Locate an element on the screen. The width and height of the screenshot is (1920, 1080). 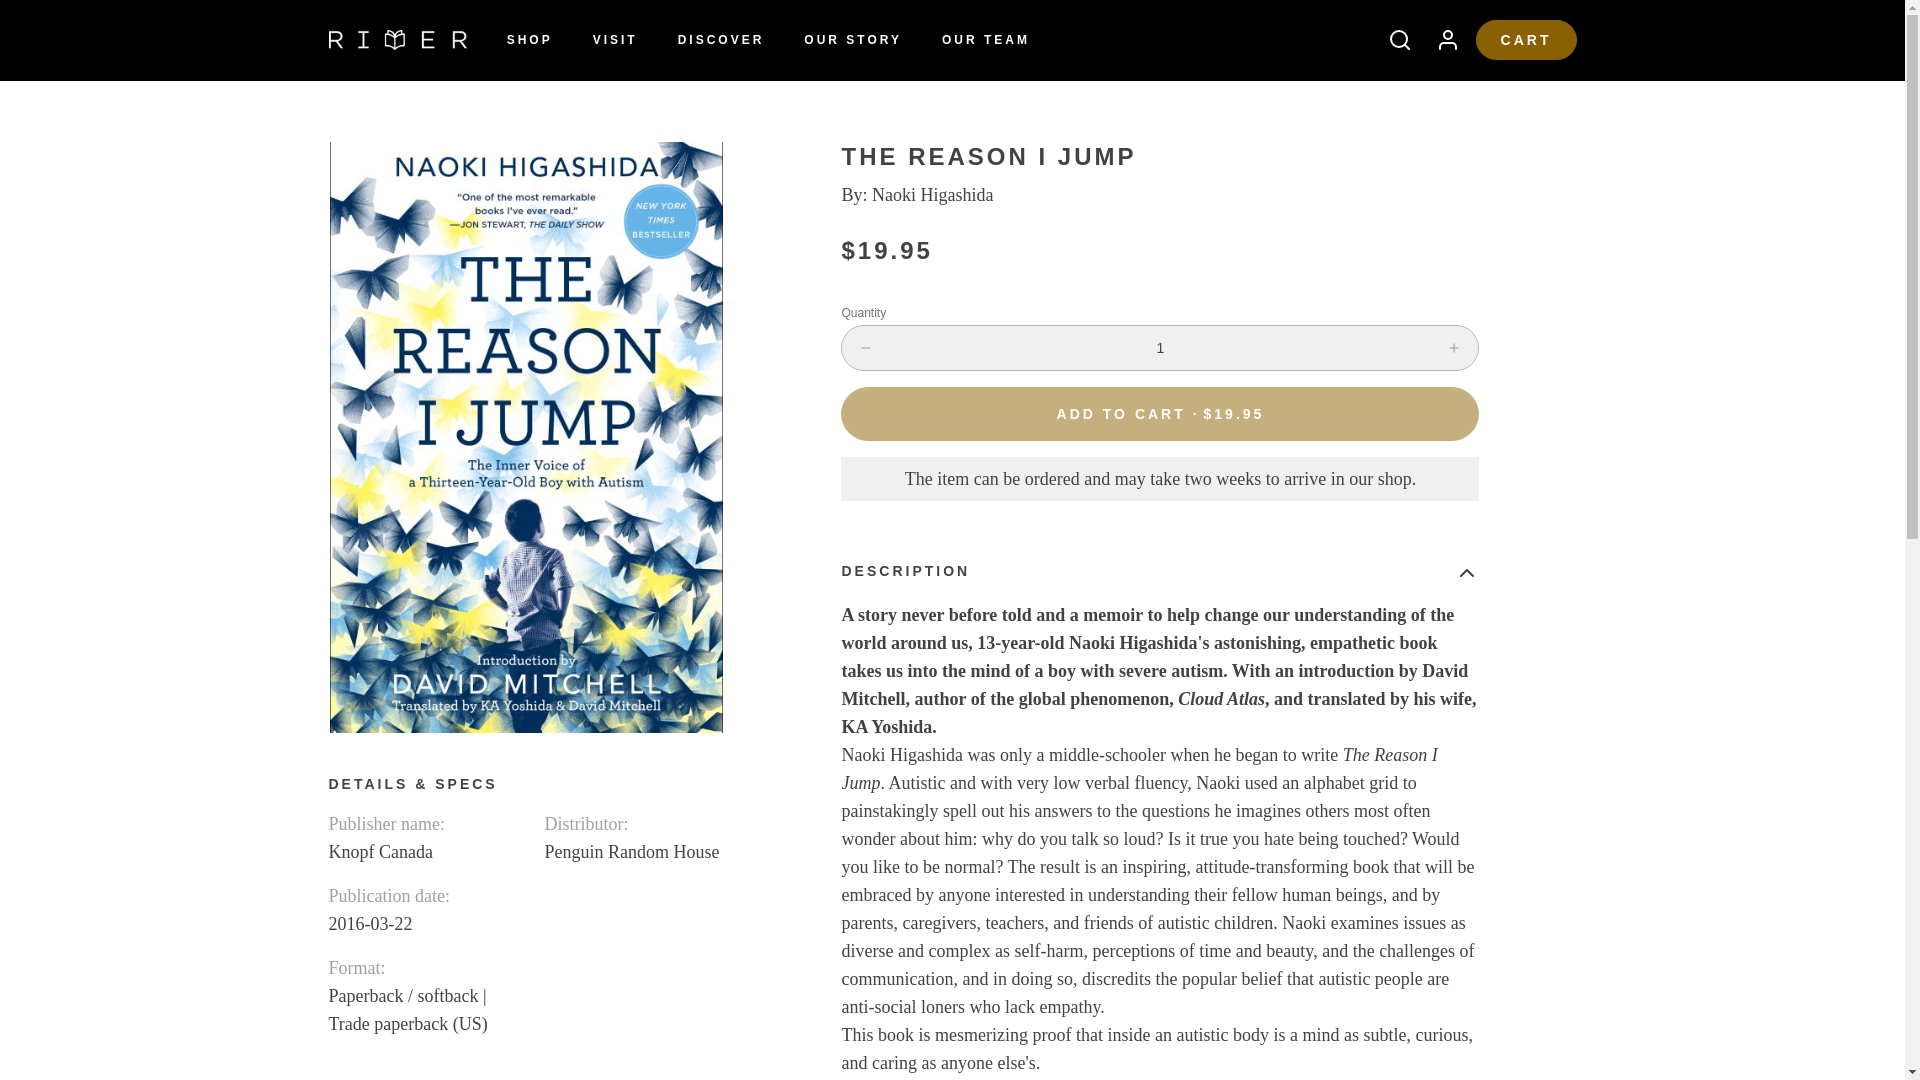
Increase quantity is located at coordinates (1454, 348).